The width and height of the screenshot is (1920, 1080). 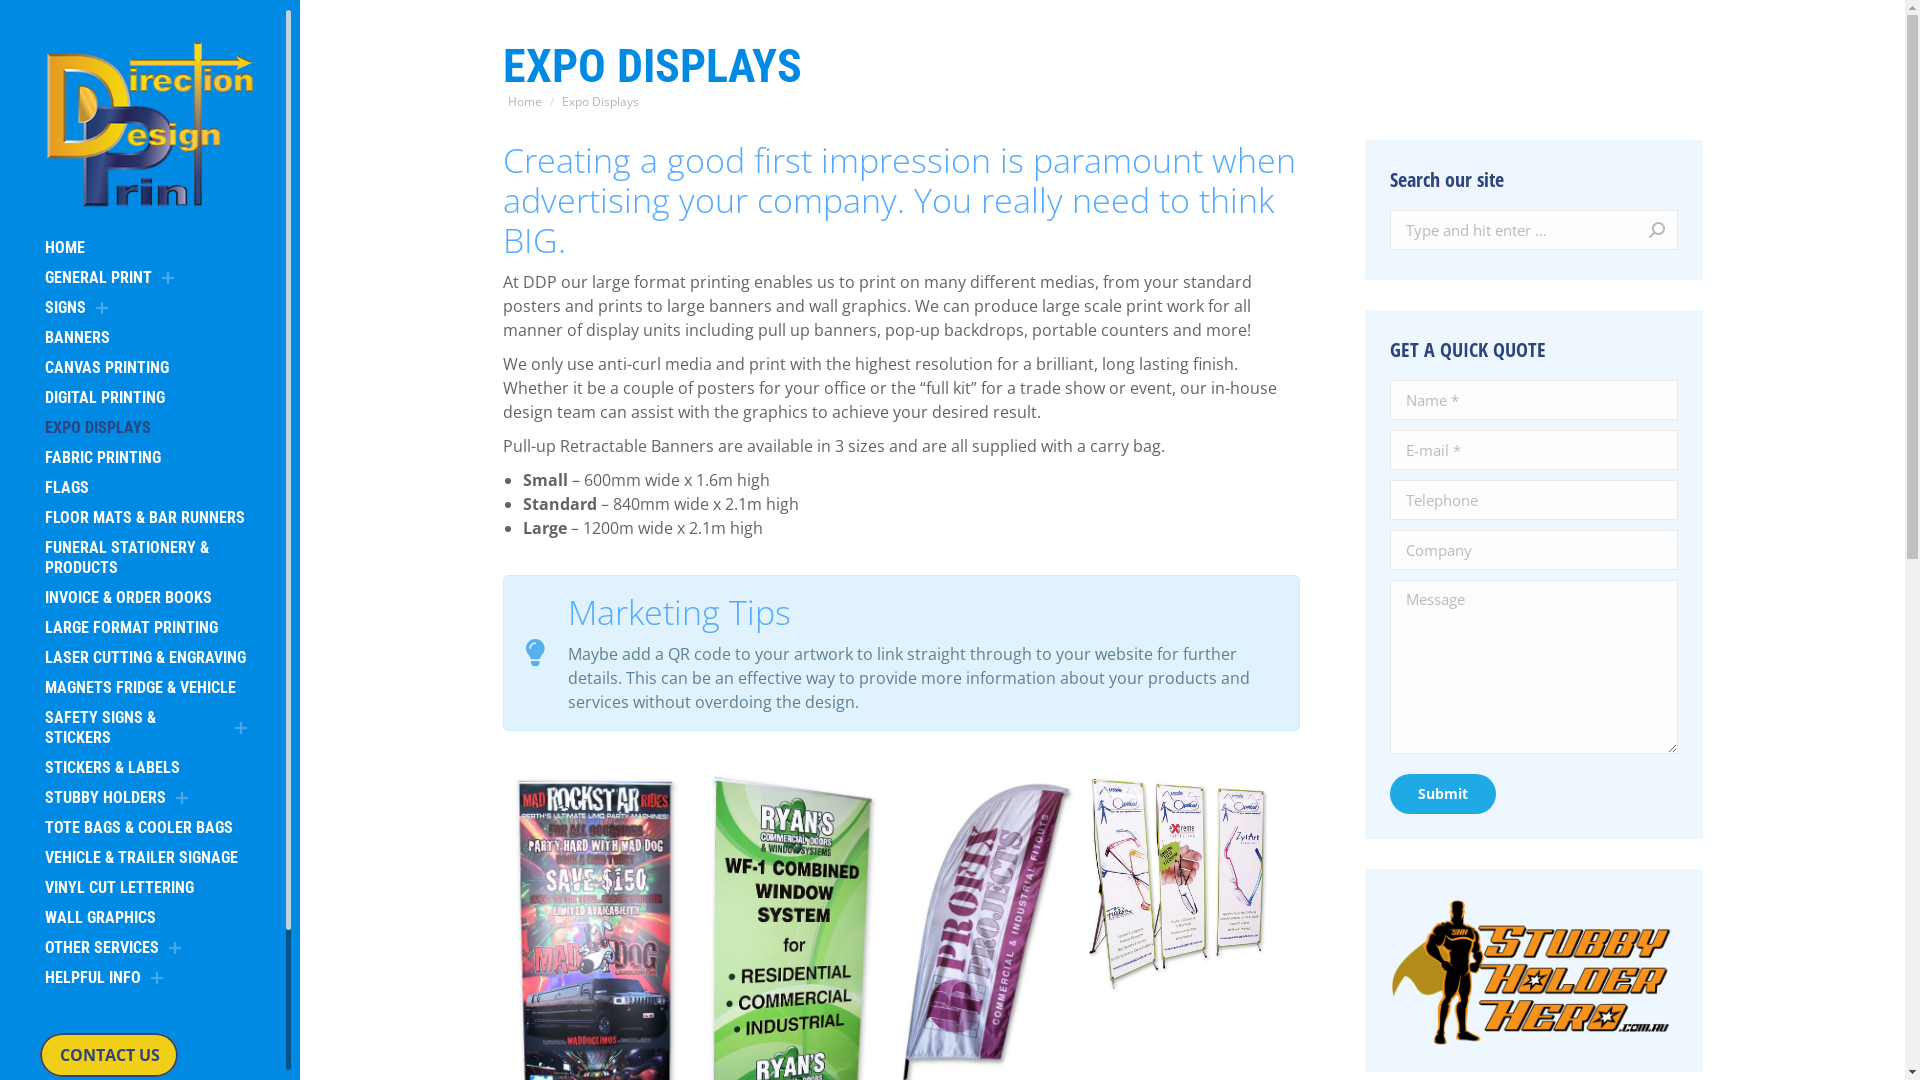 I want to click on INVOICE & ORDER BOOKS, so click(x=128, y=598).